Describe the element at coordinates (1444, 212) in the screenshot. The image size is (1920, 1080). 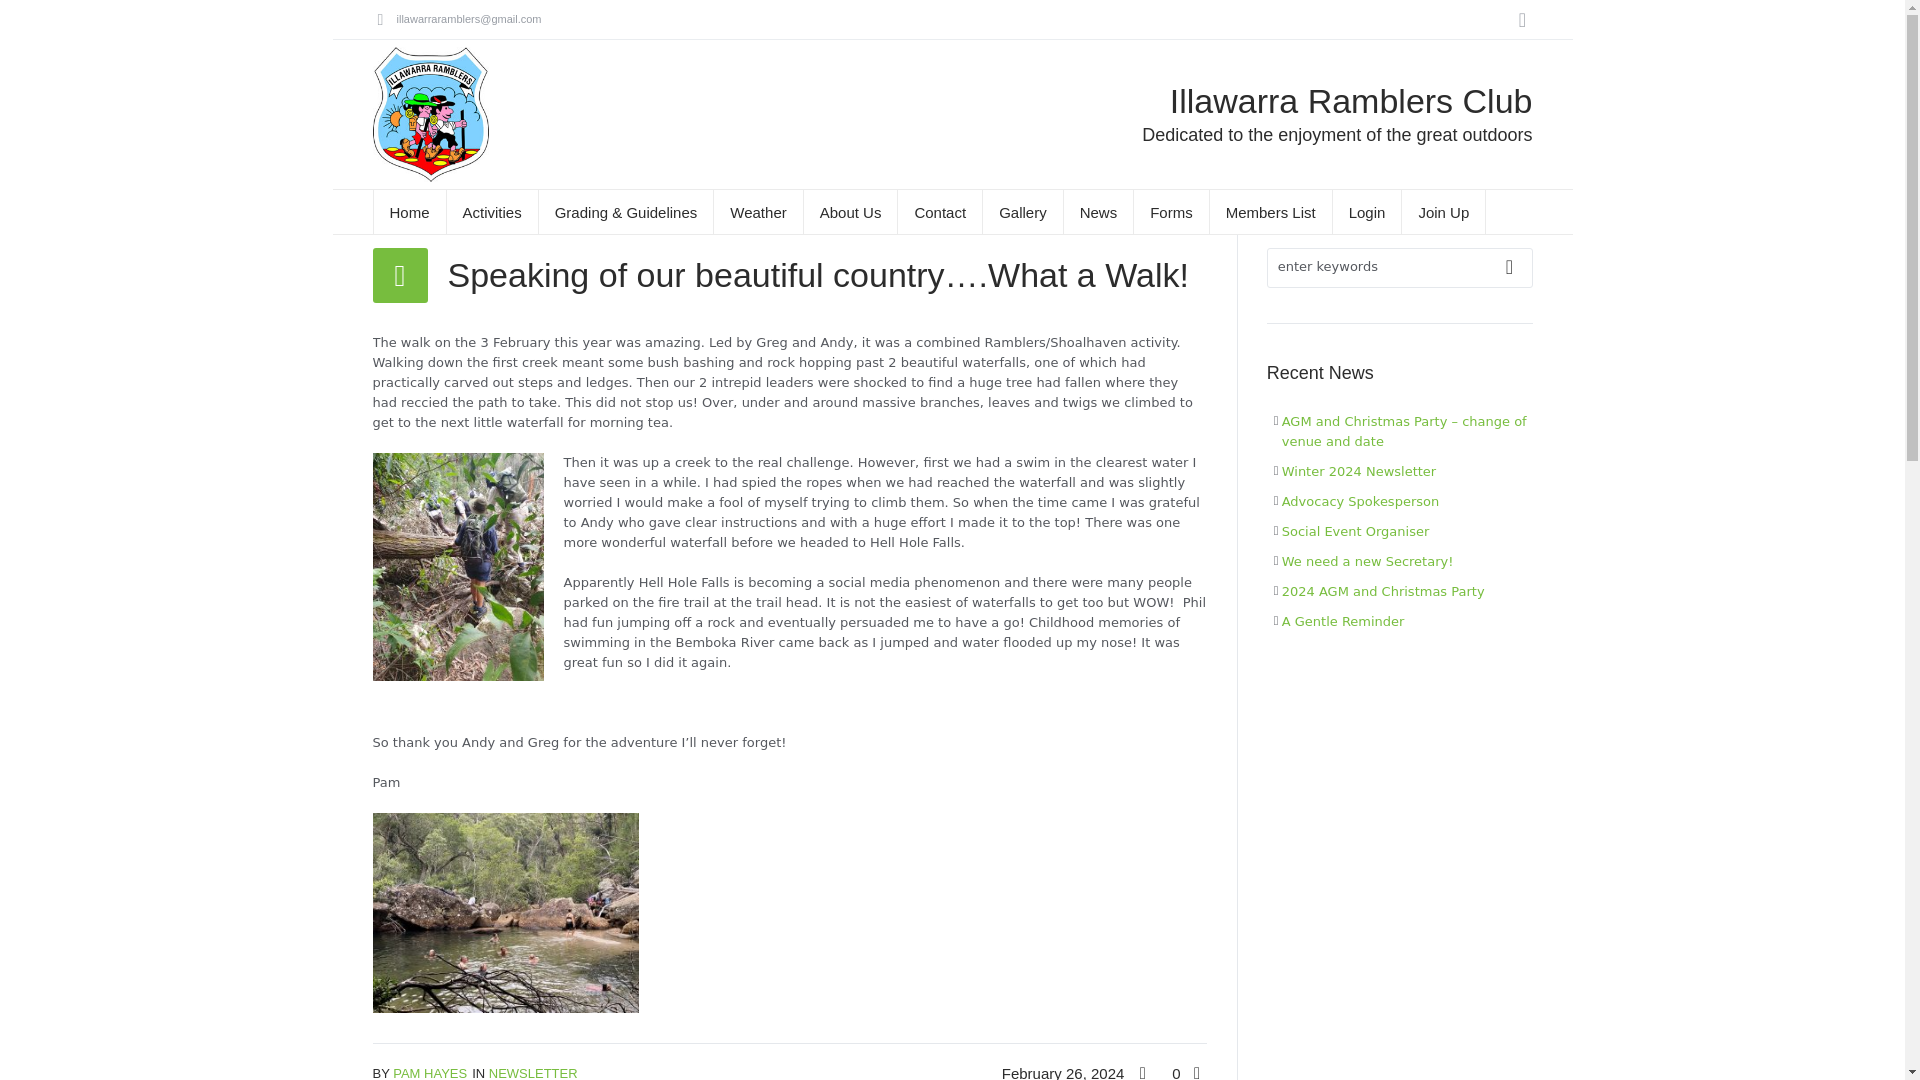
I see `Join Up` at that location.